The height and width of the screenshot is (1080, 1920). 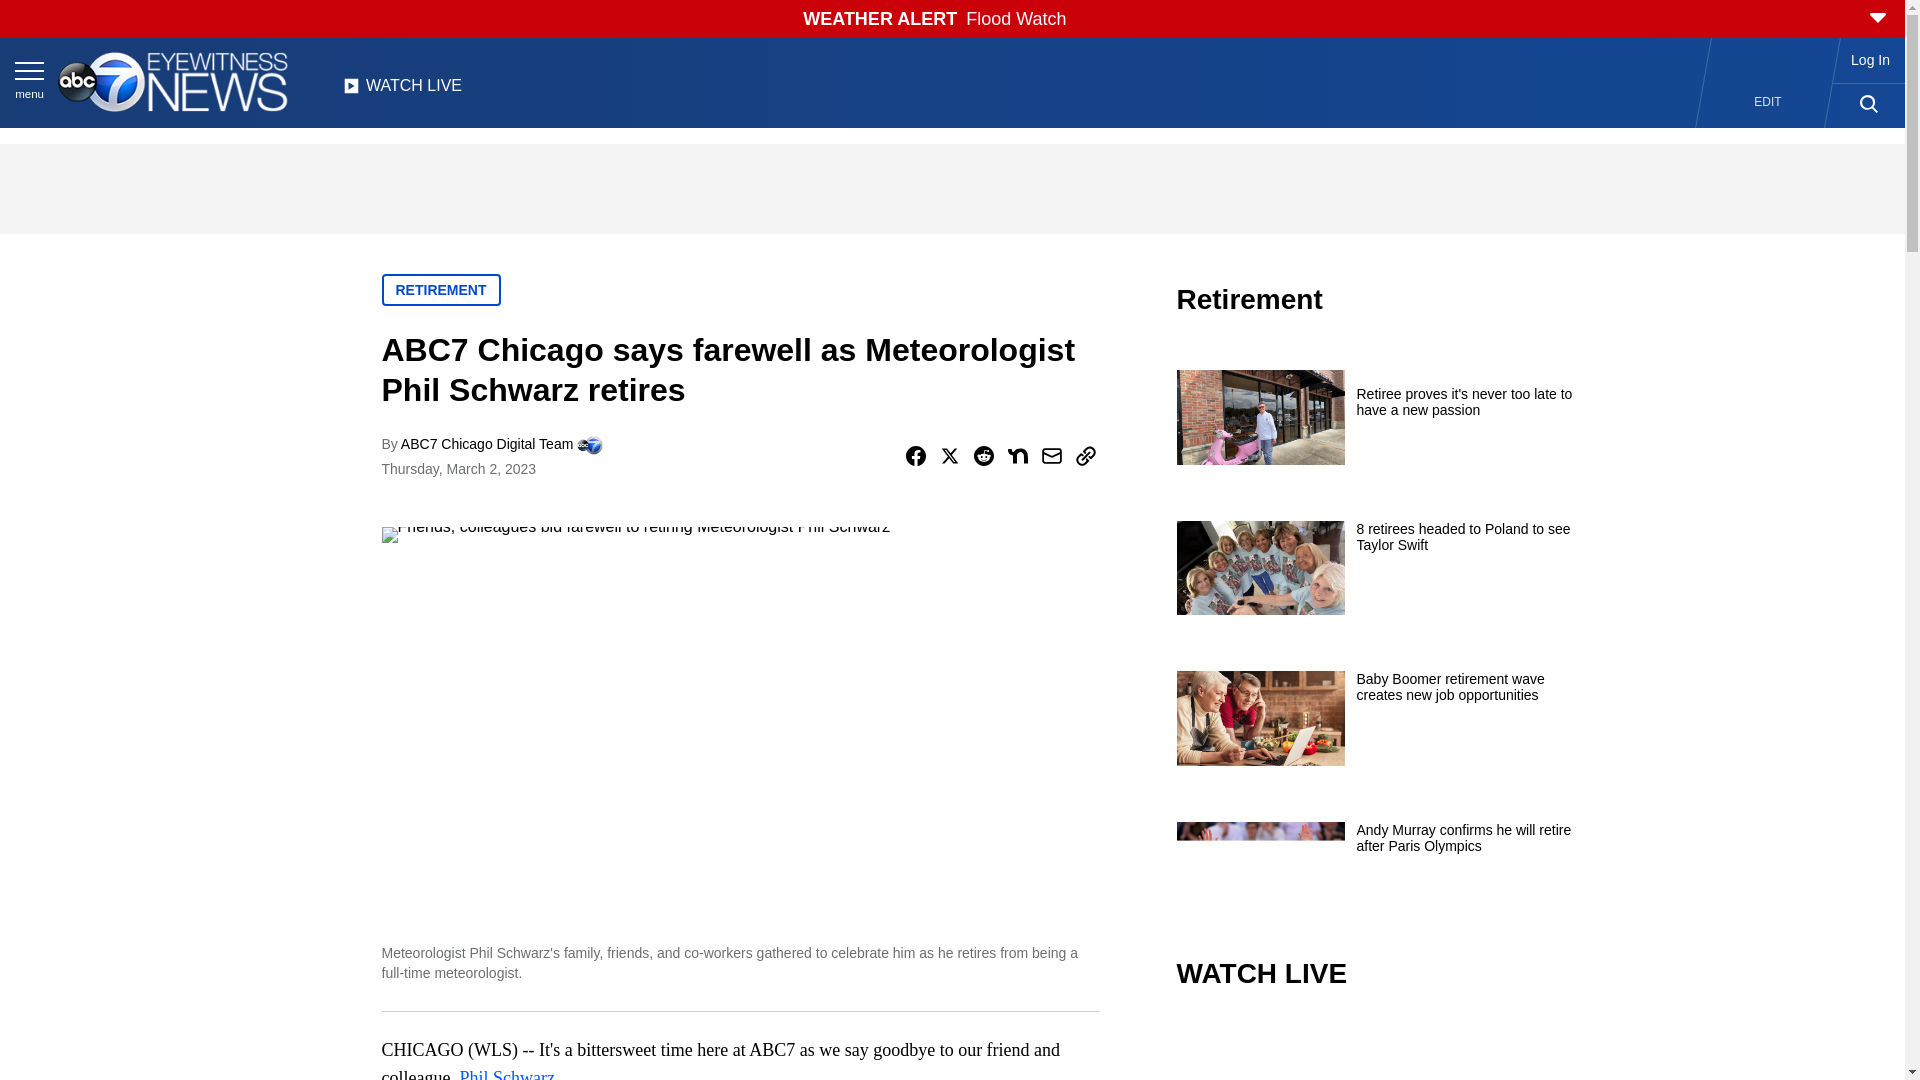 What do you see at coordinates (402, 91) in the screenshot?
I see `WATCH LIVE` at bounding box center [402, 91].